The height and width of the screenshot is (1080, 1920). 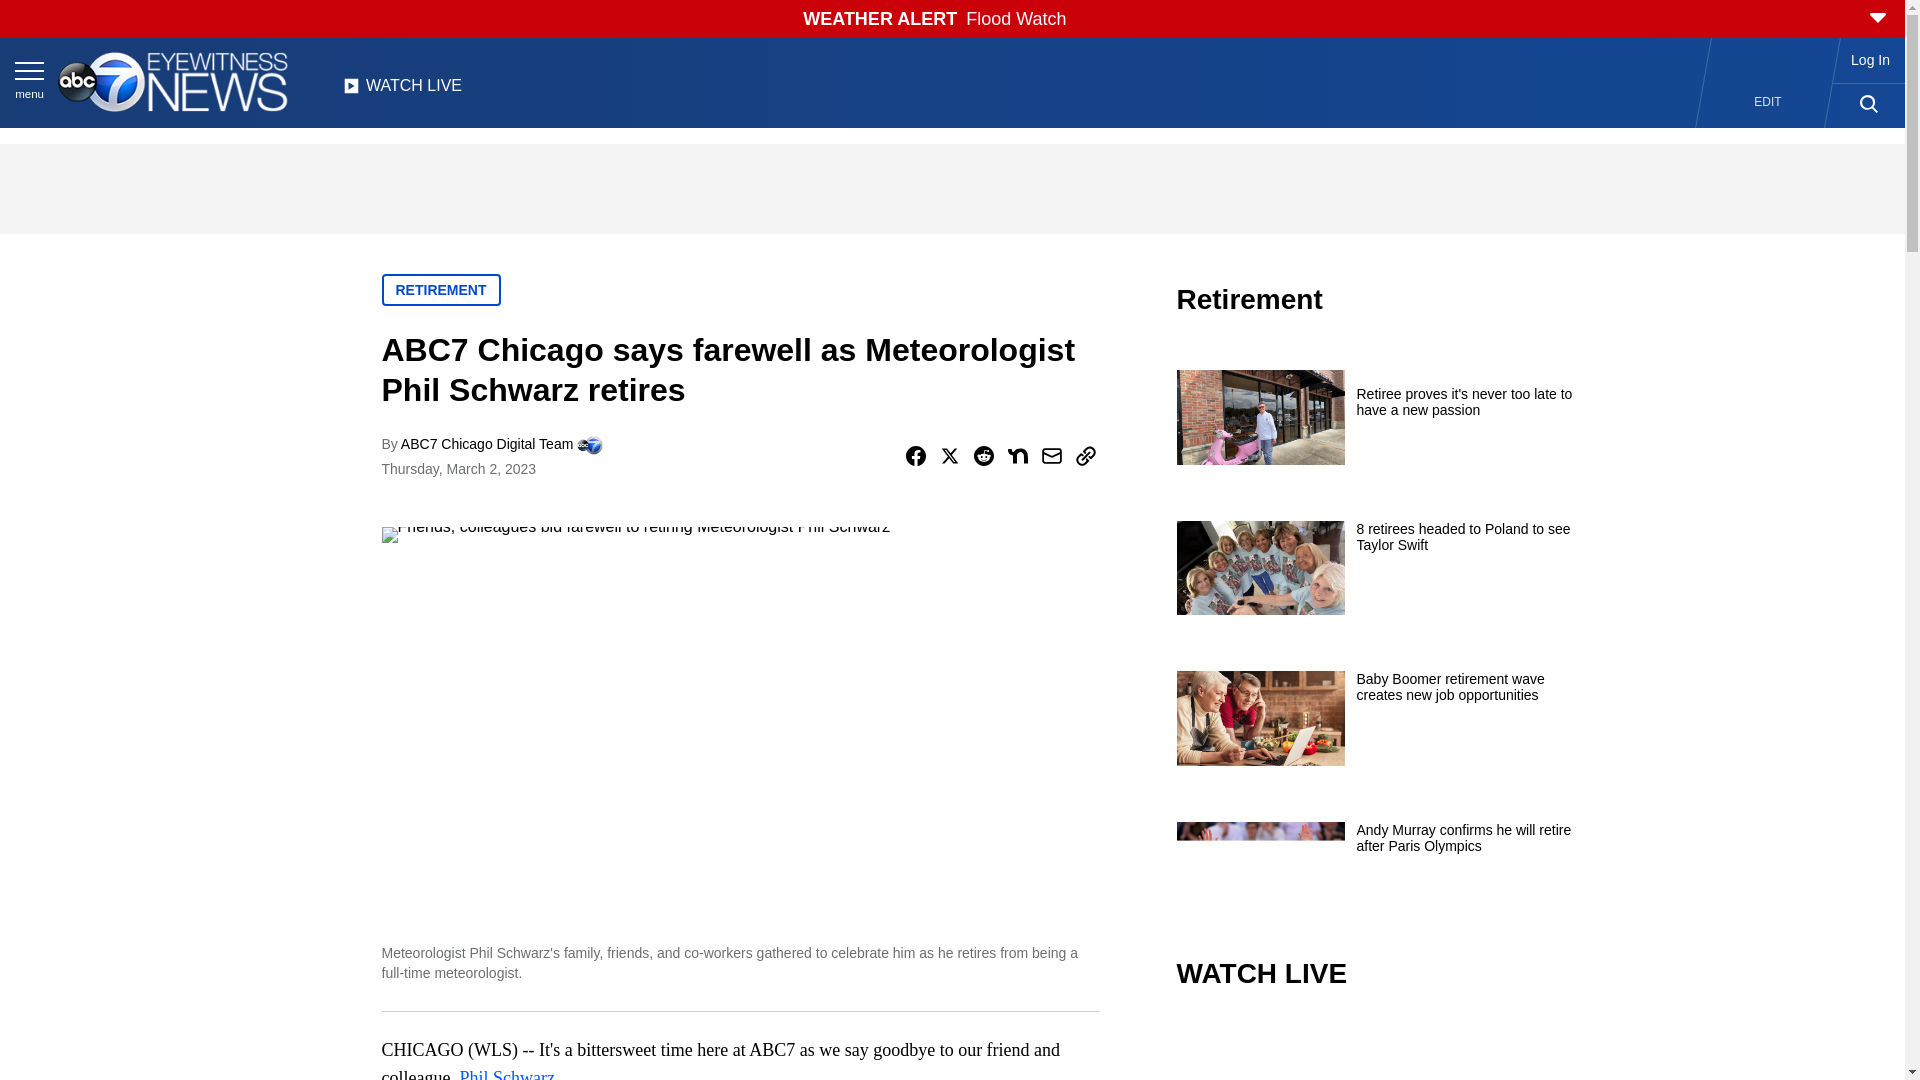 What do you see at coordinates (402, 91) in the screenshot?
I see `WATCH LIVE` at bounding box center [402, 91].